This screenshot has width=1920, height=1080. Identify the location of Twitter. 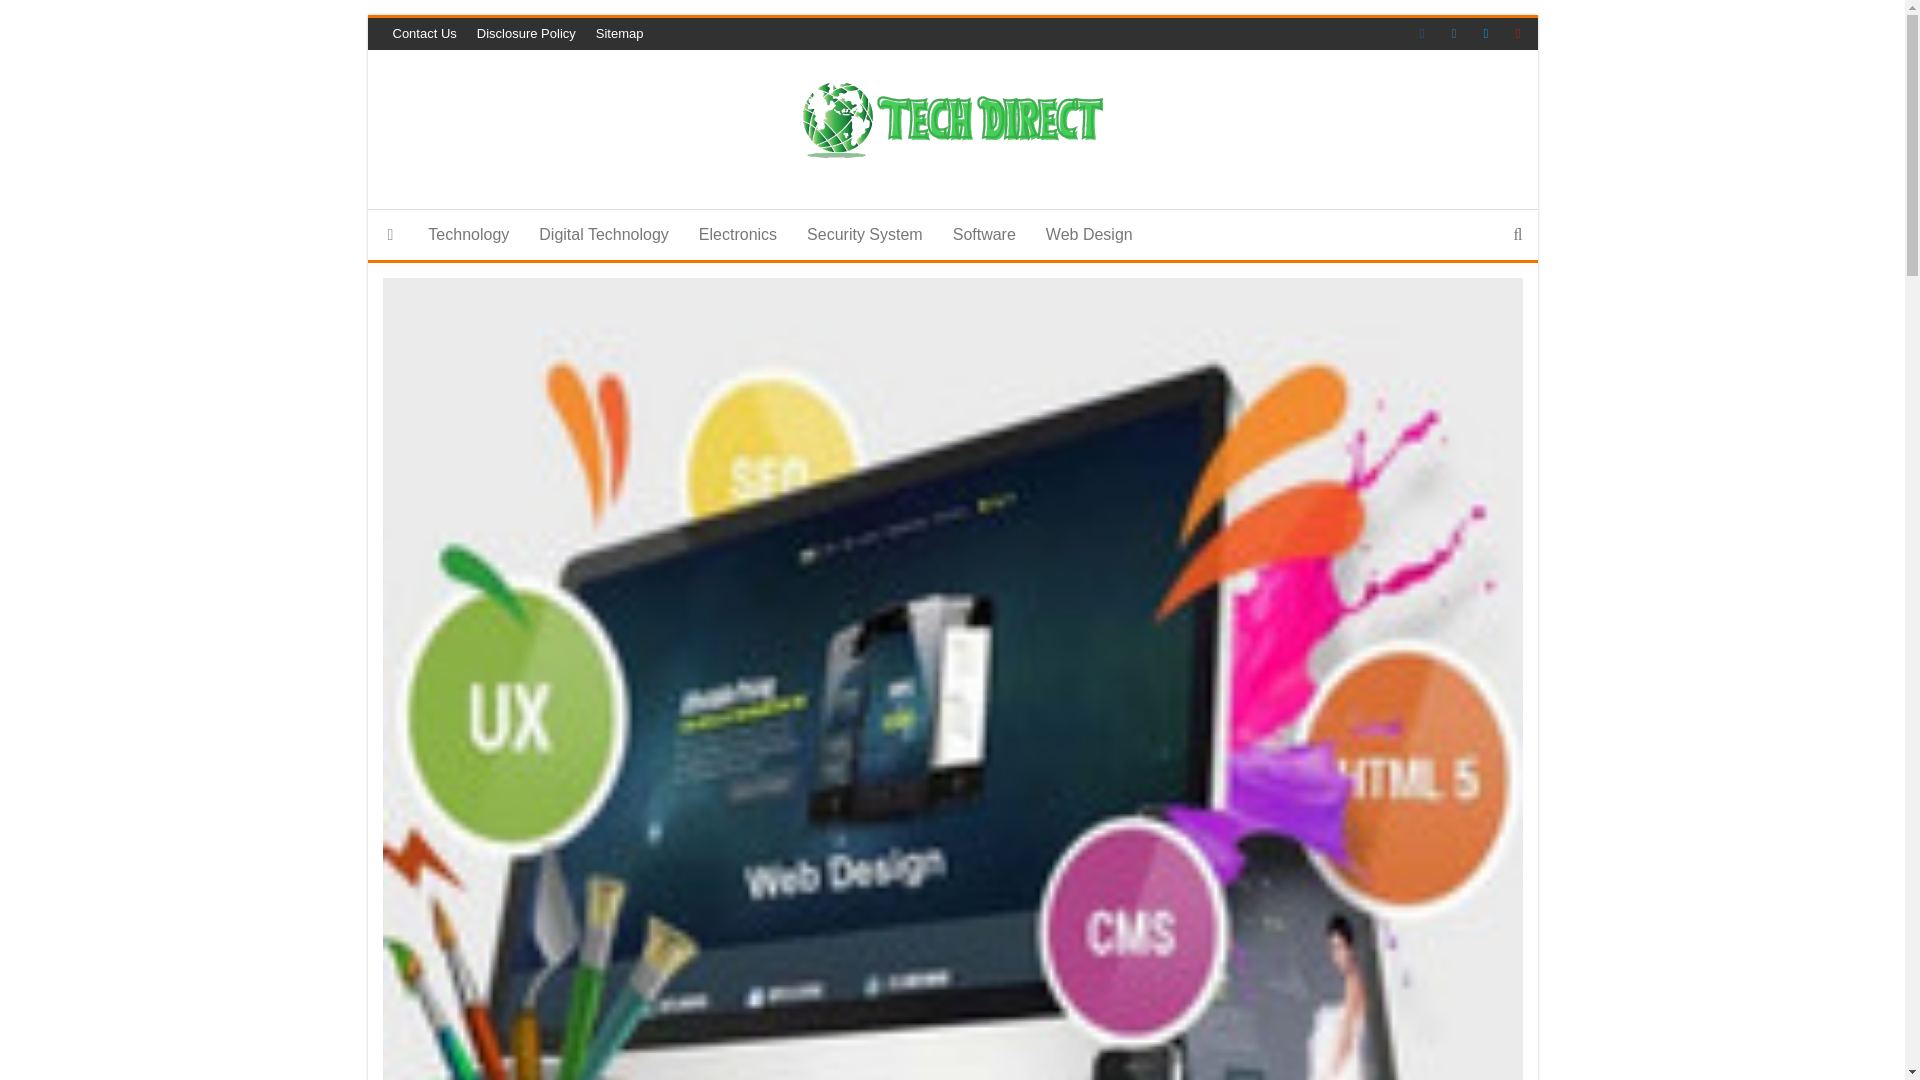
(1490, 34).